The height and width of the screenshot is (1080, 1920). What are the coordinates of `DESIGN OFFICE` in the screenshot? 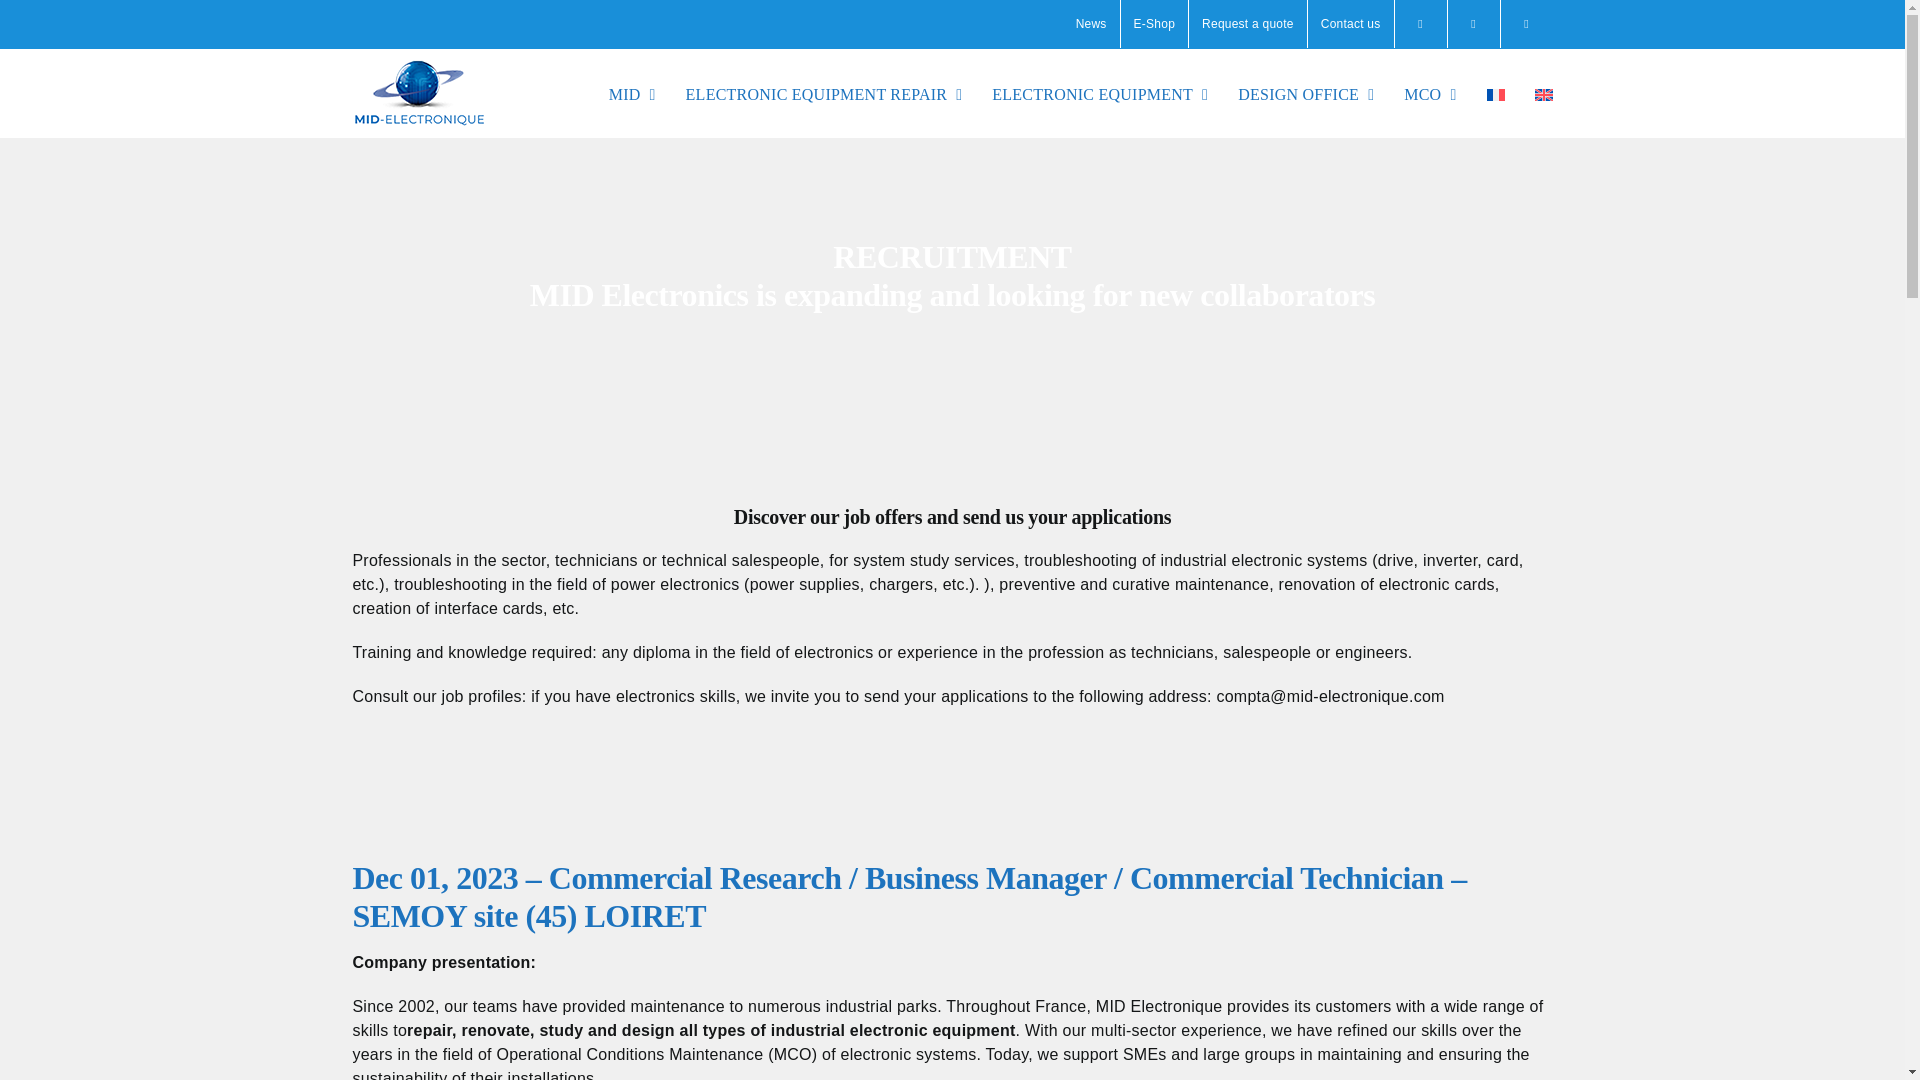 It's located at (1306, 92).